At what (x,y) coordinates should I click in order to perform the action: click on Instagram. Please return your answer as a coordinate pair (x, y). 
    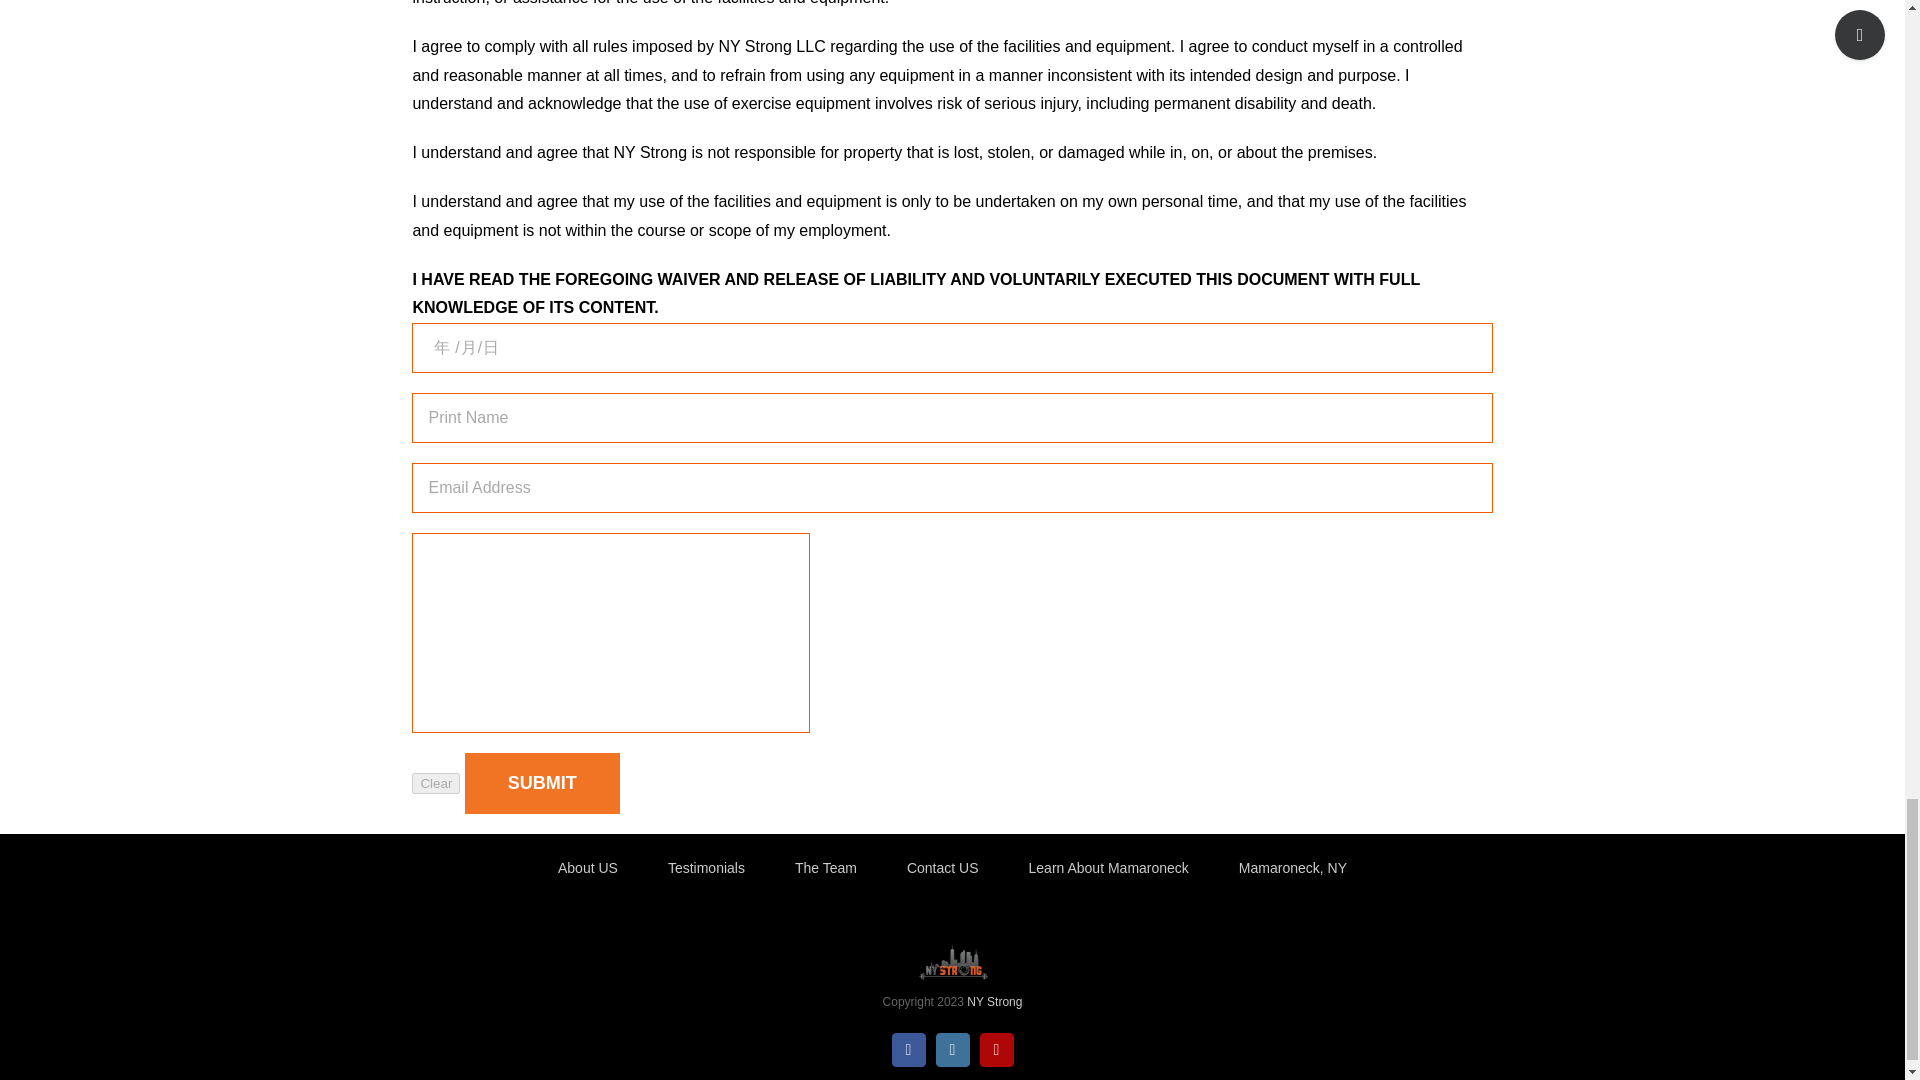
    Looking at the image, I should click on (952, 1050).